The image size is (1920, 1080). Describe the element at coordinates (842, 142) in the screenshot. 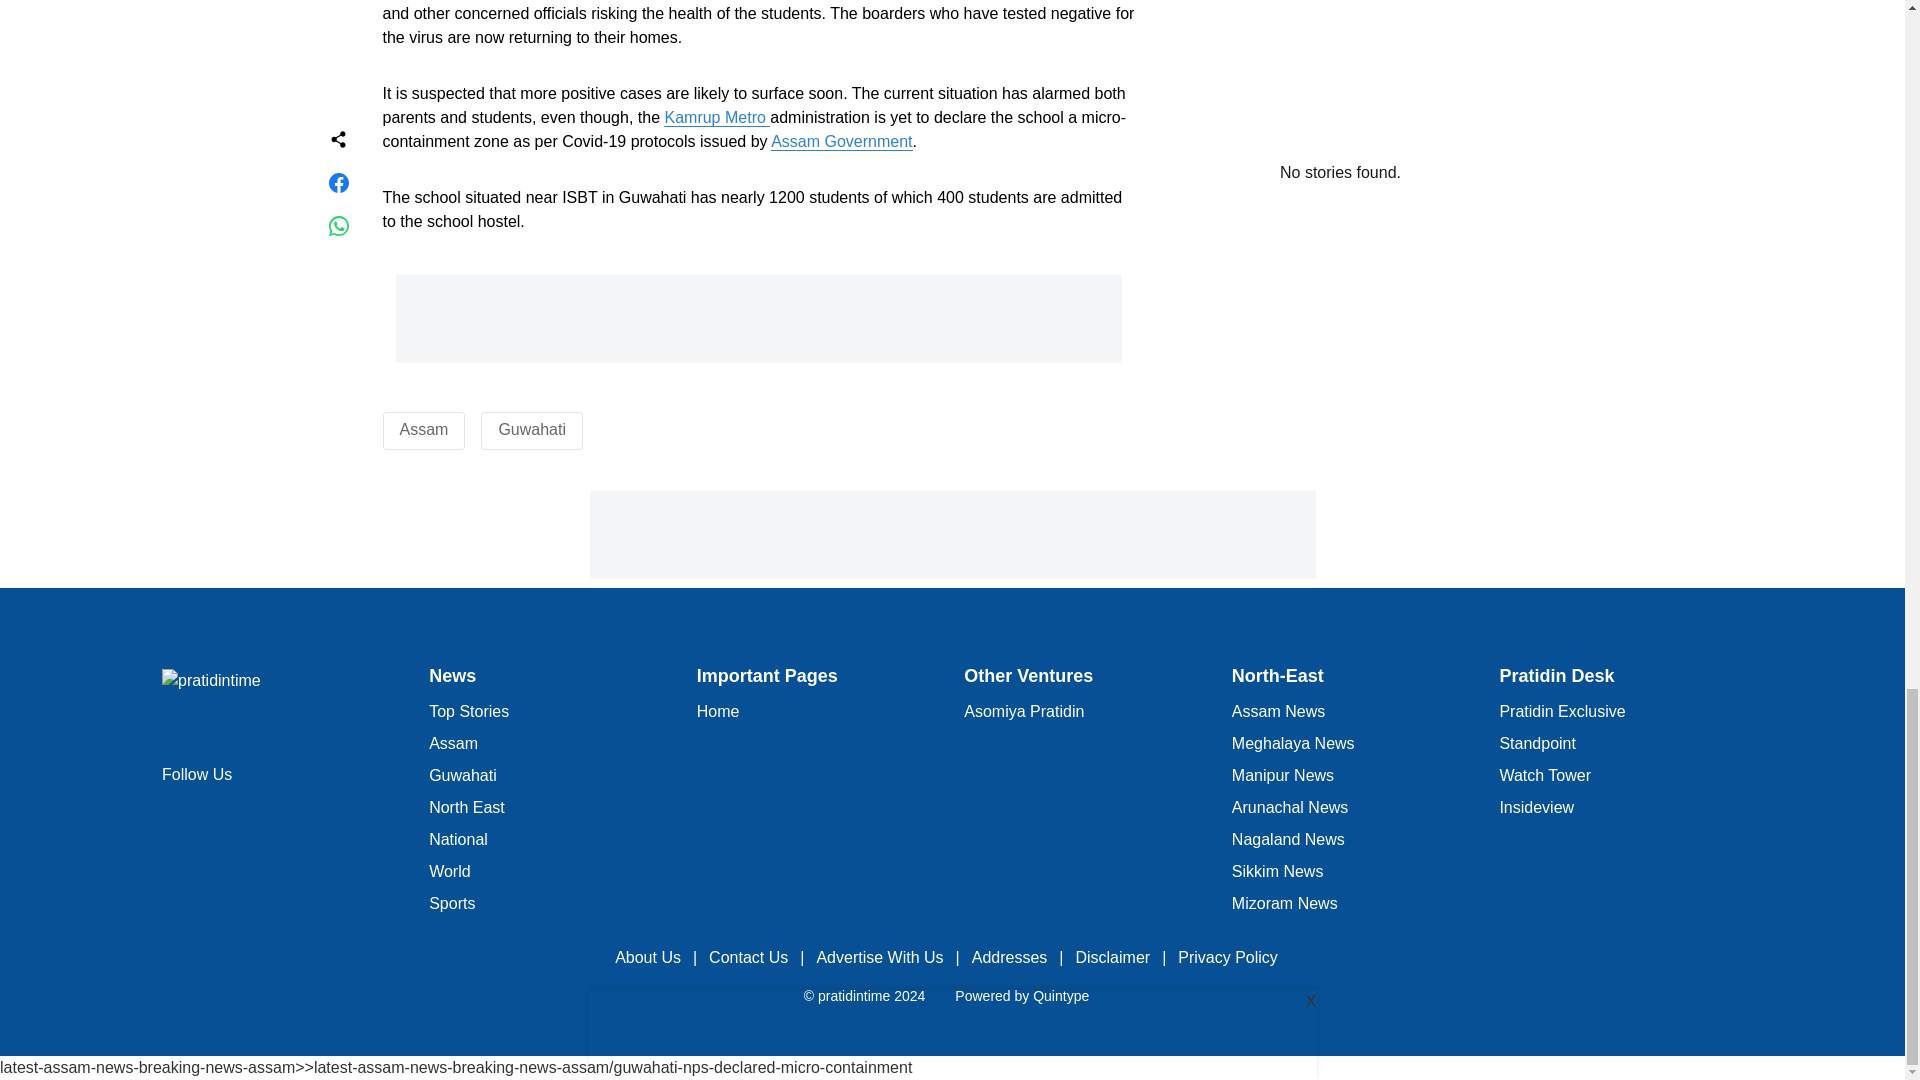

I see `Assam Government` at that location.